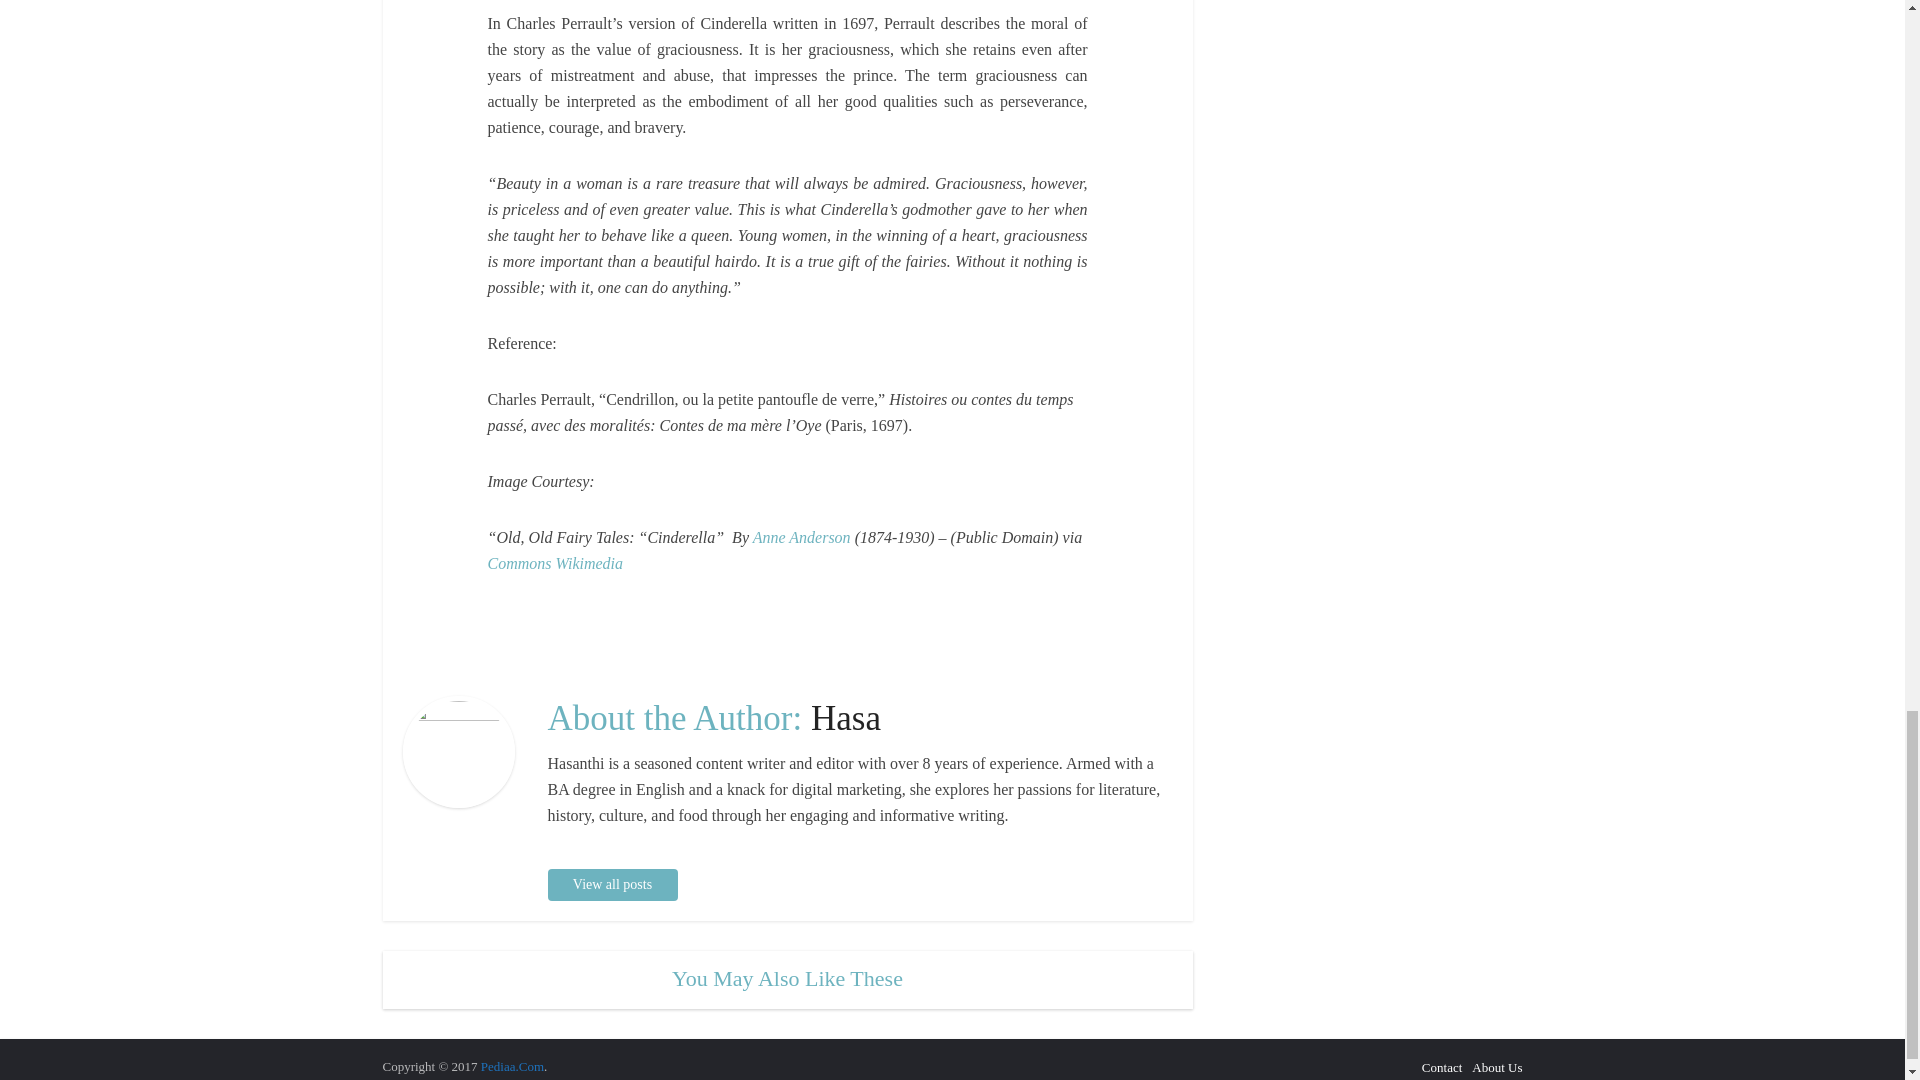 The image size is (1920, 1080). What do you see at coordinates (612, 884) in the screenshot?
I see `View all posts` at bounding box center [612, 884].